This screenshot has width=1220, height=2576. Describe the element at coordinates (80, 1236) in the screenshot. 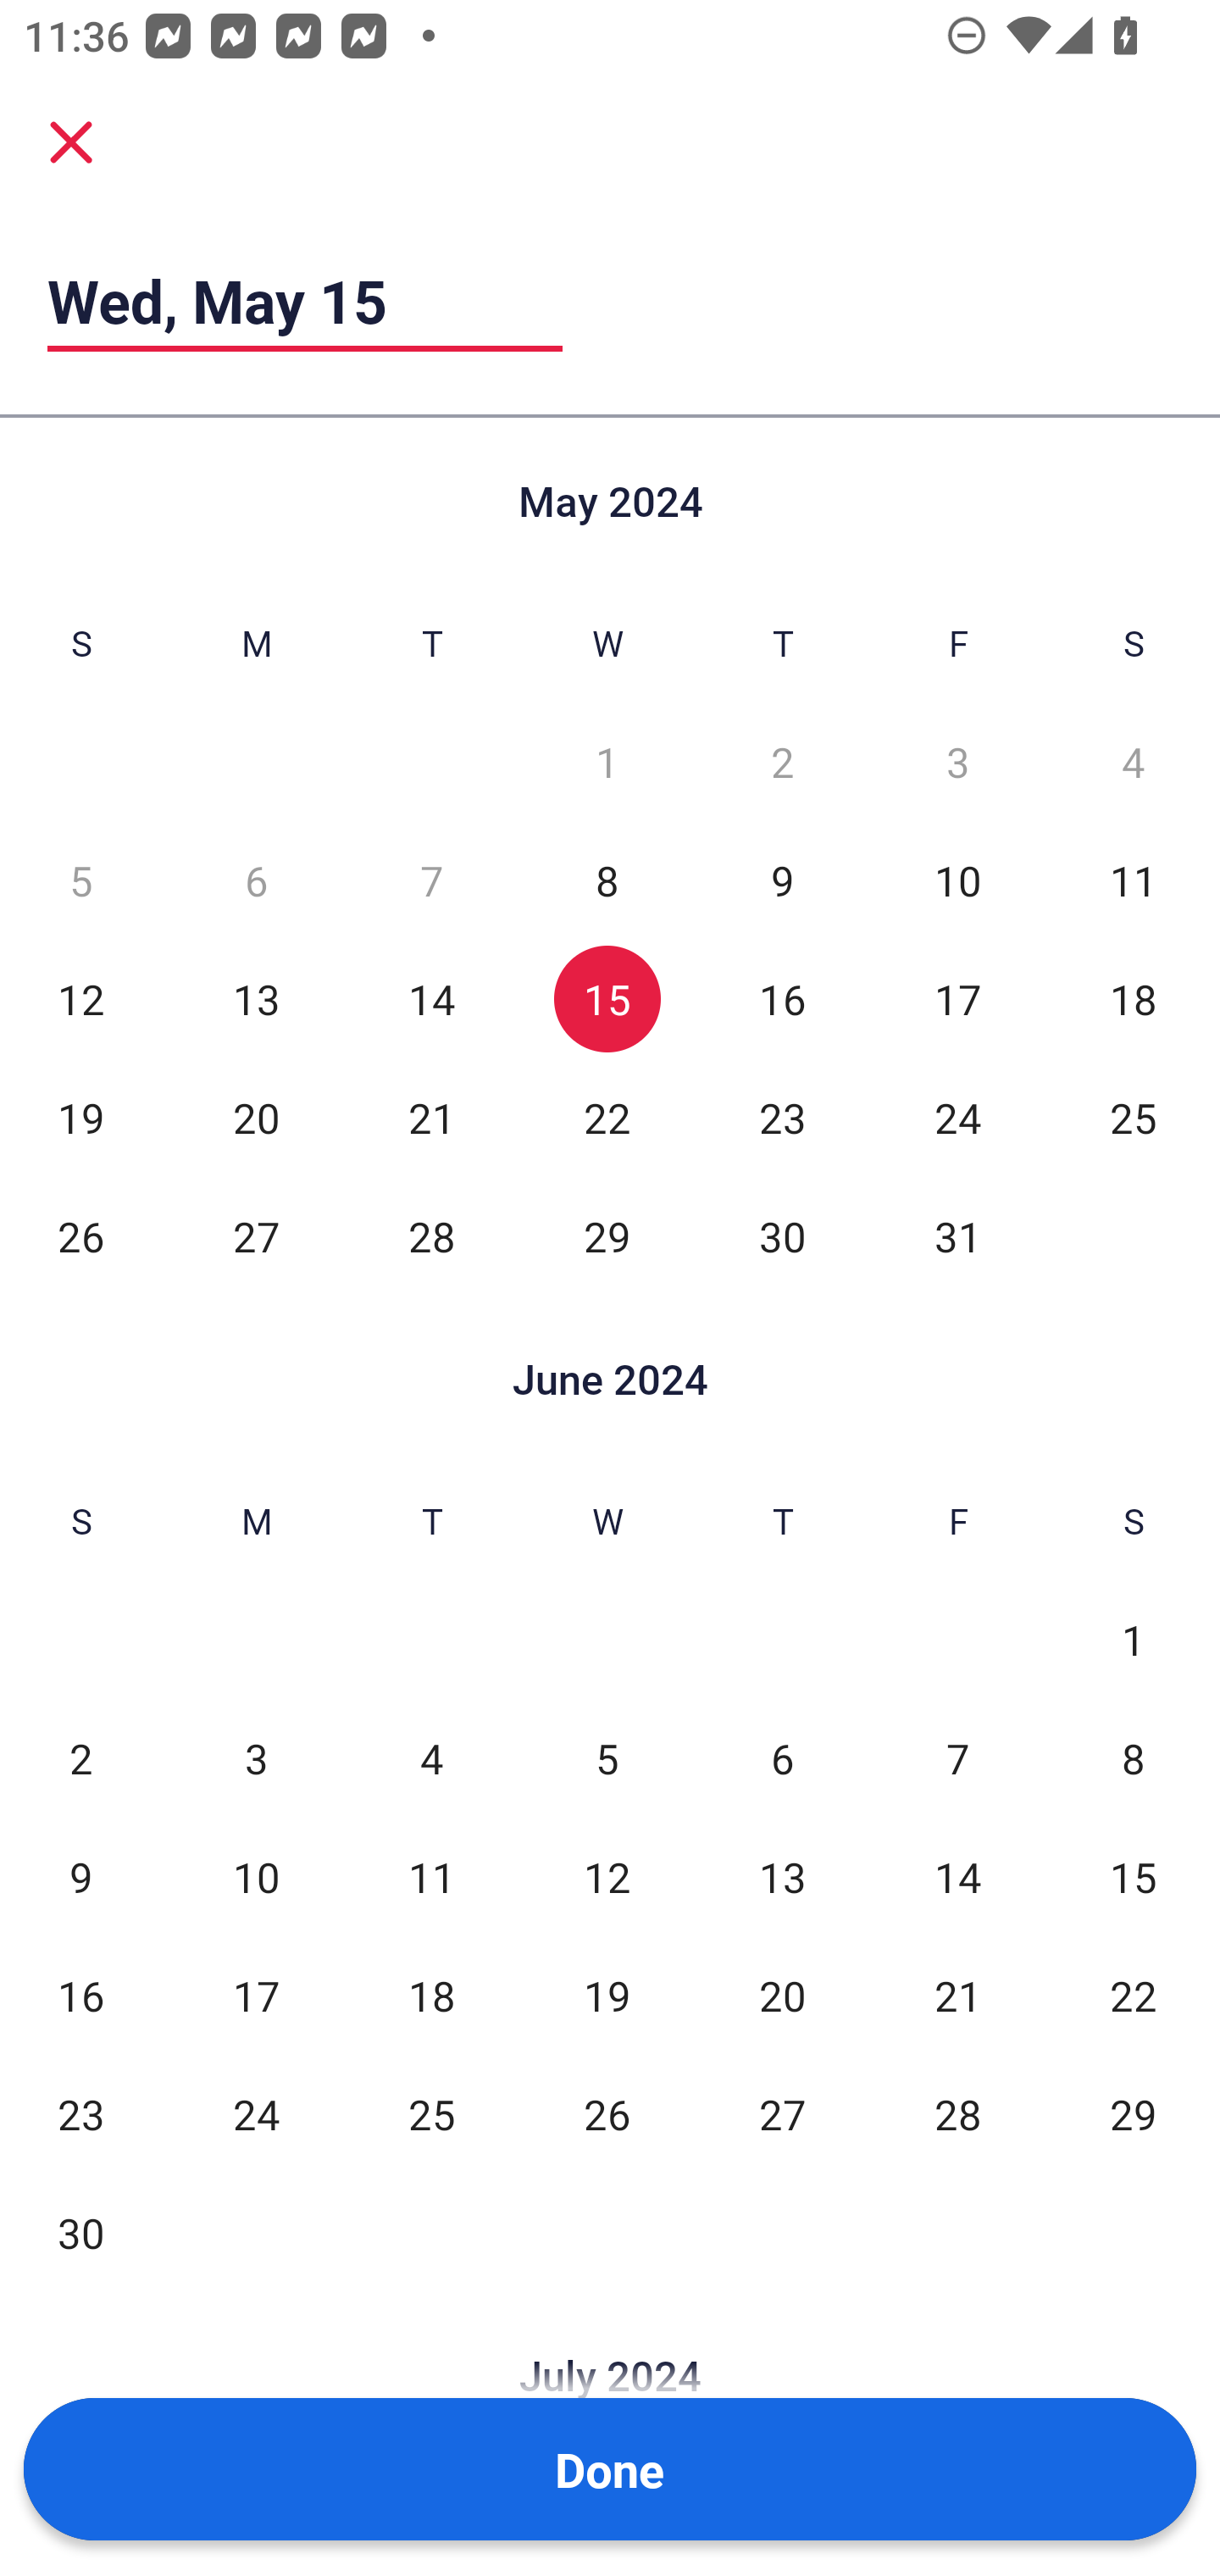

I see `26 Sun, May 26, Not Selected` at that location.